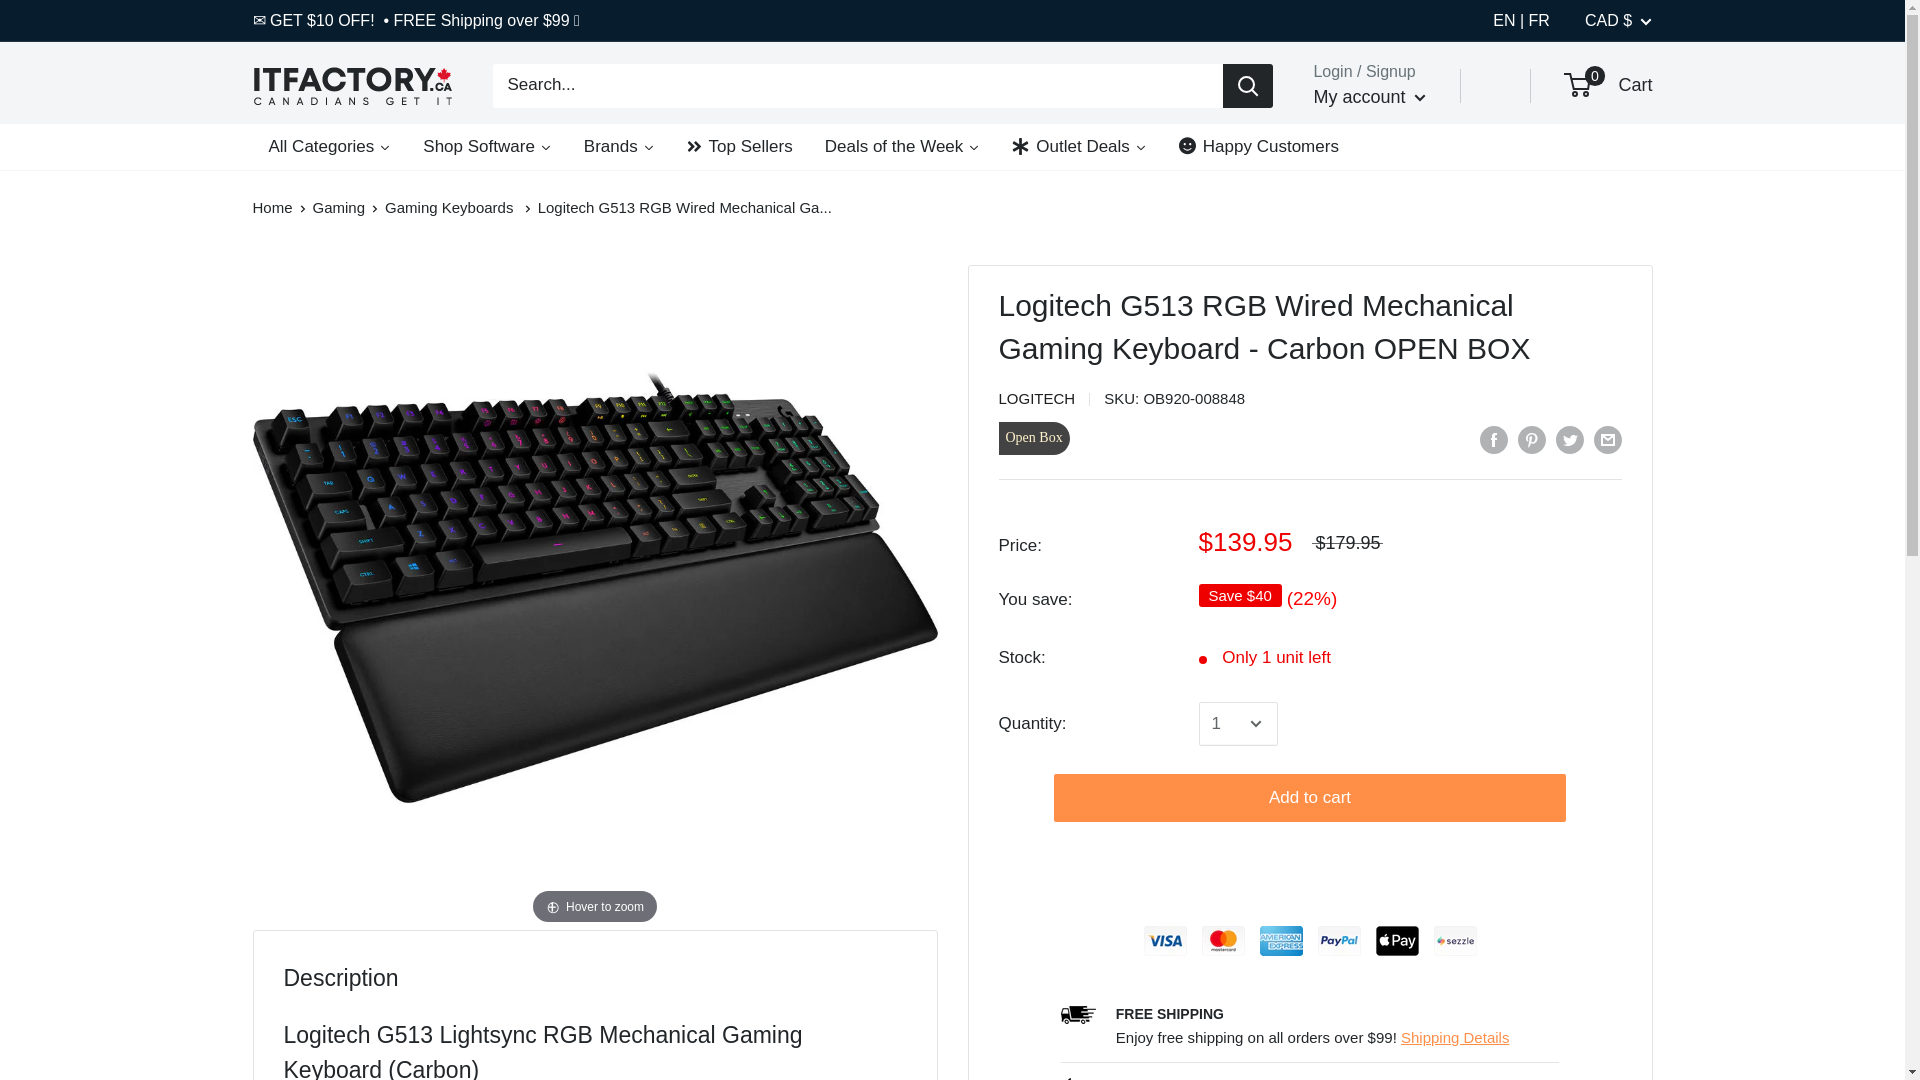  Describe the element at coordinates (488, 146) in the screenshot. I see `Shop Software` at that location.